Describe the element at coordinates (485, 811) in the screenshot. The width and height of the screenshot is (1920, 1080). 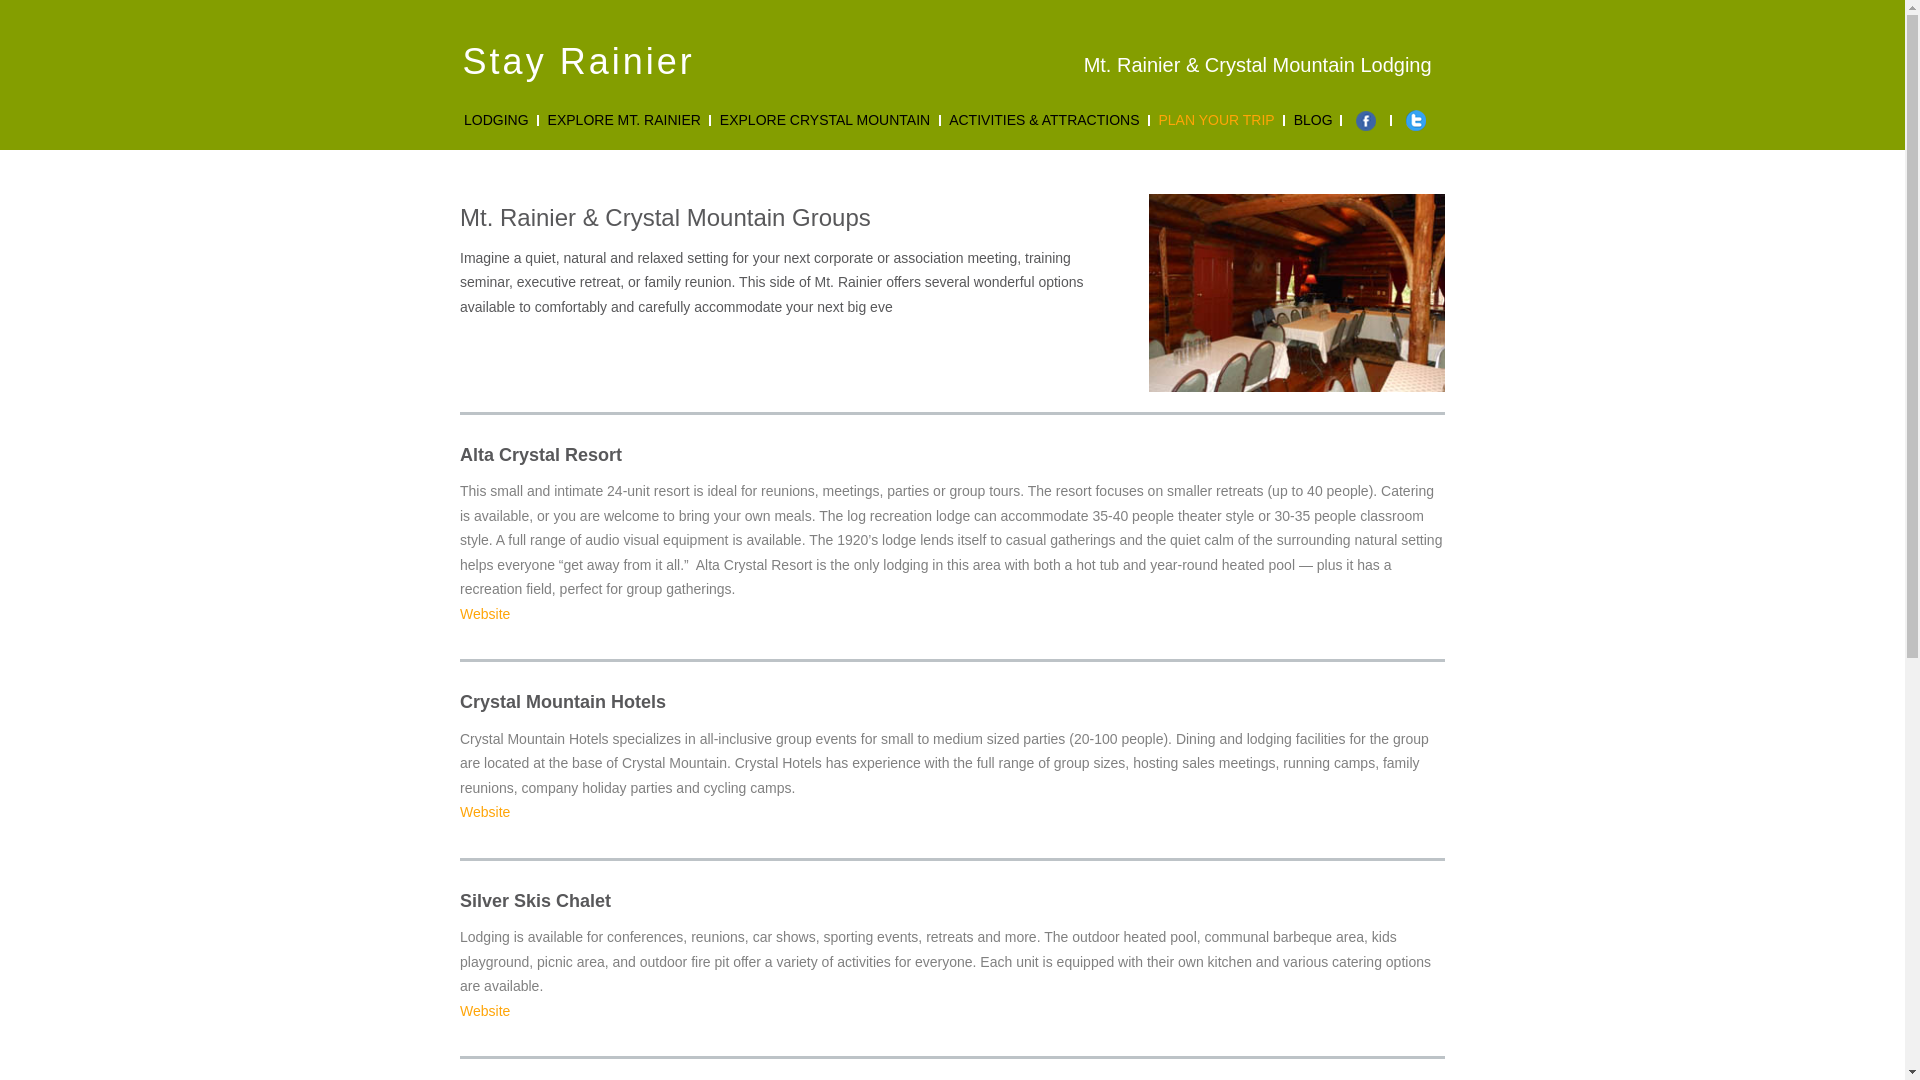
I see `Website` at that location.